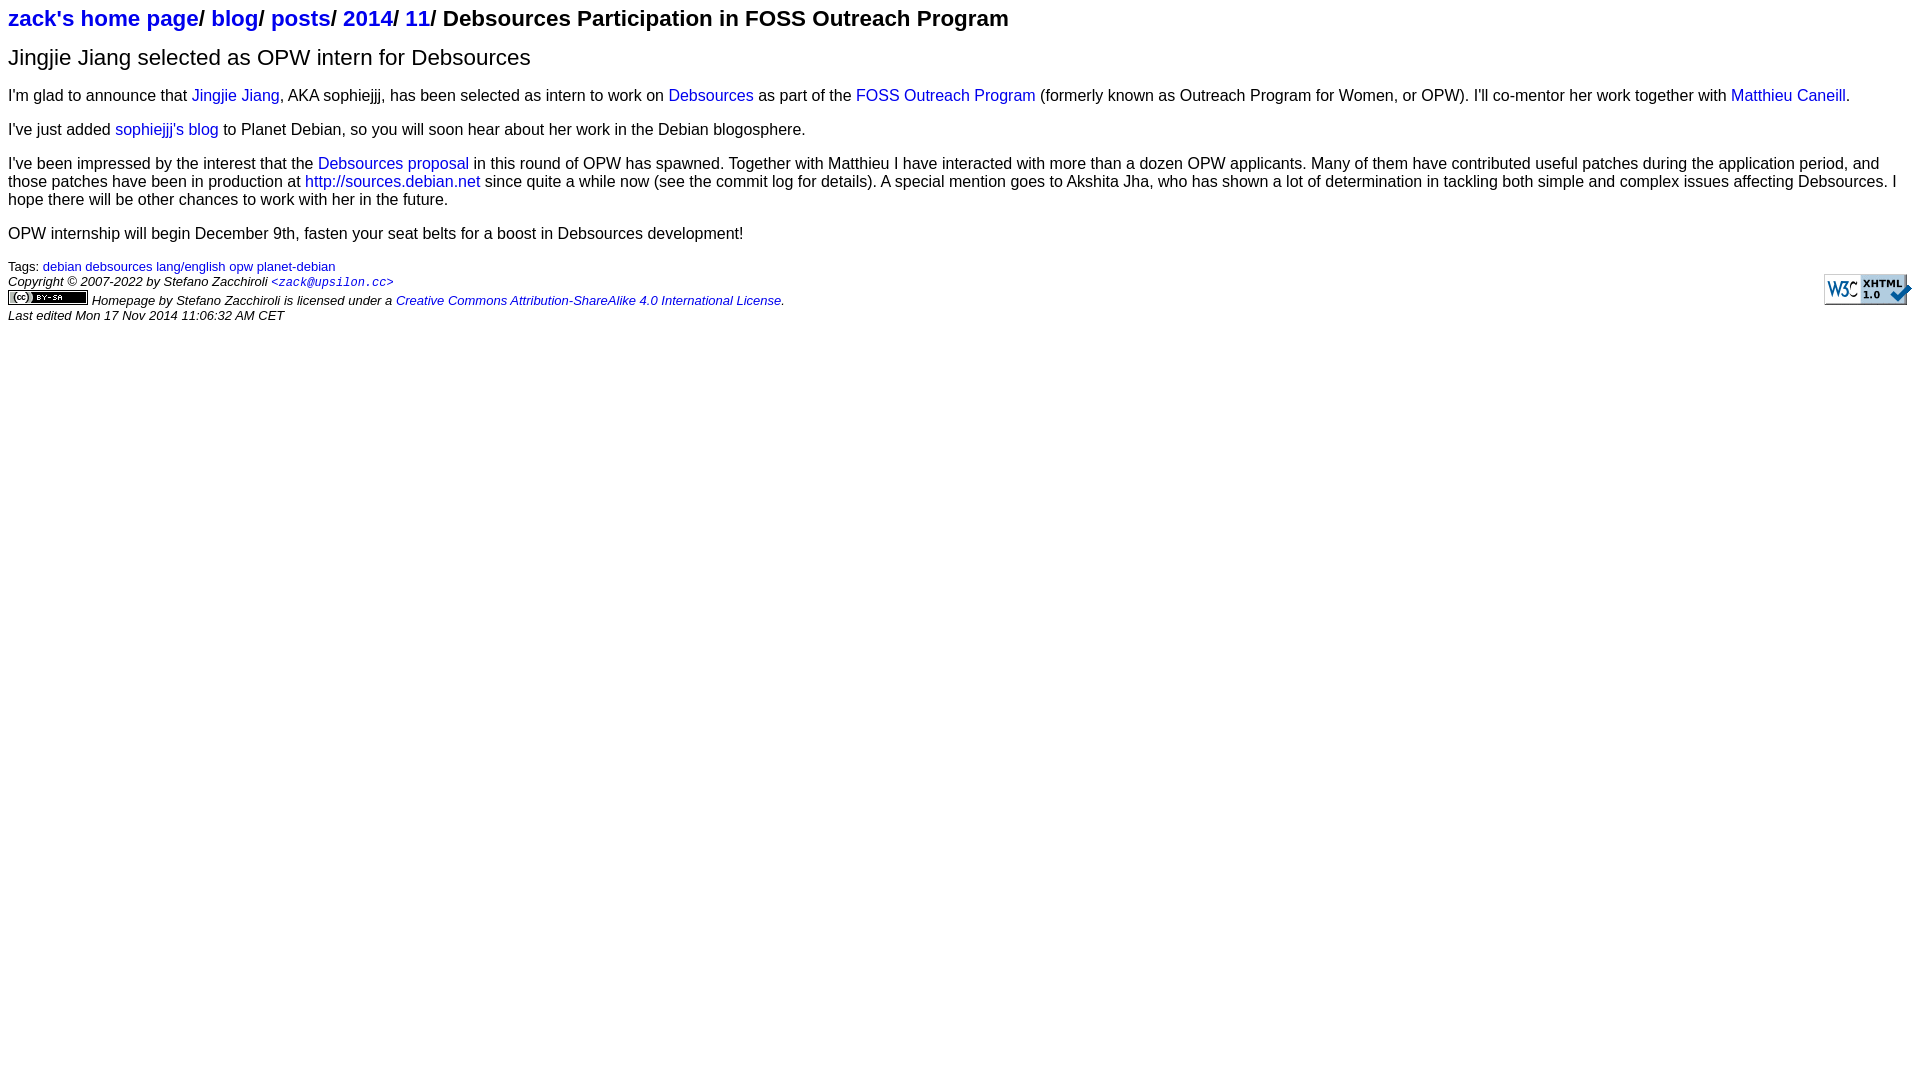  I want to click on posts, so click(301, 18).